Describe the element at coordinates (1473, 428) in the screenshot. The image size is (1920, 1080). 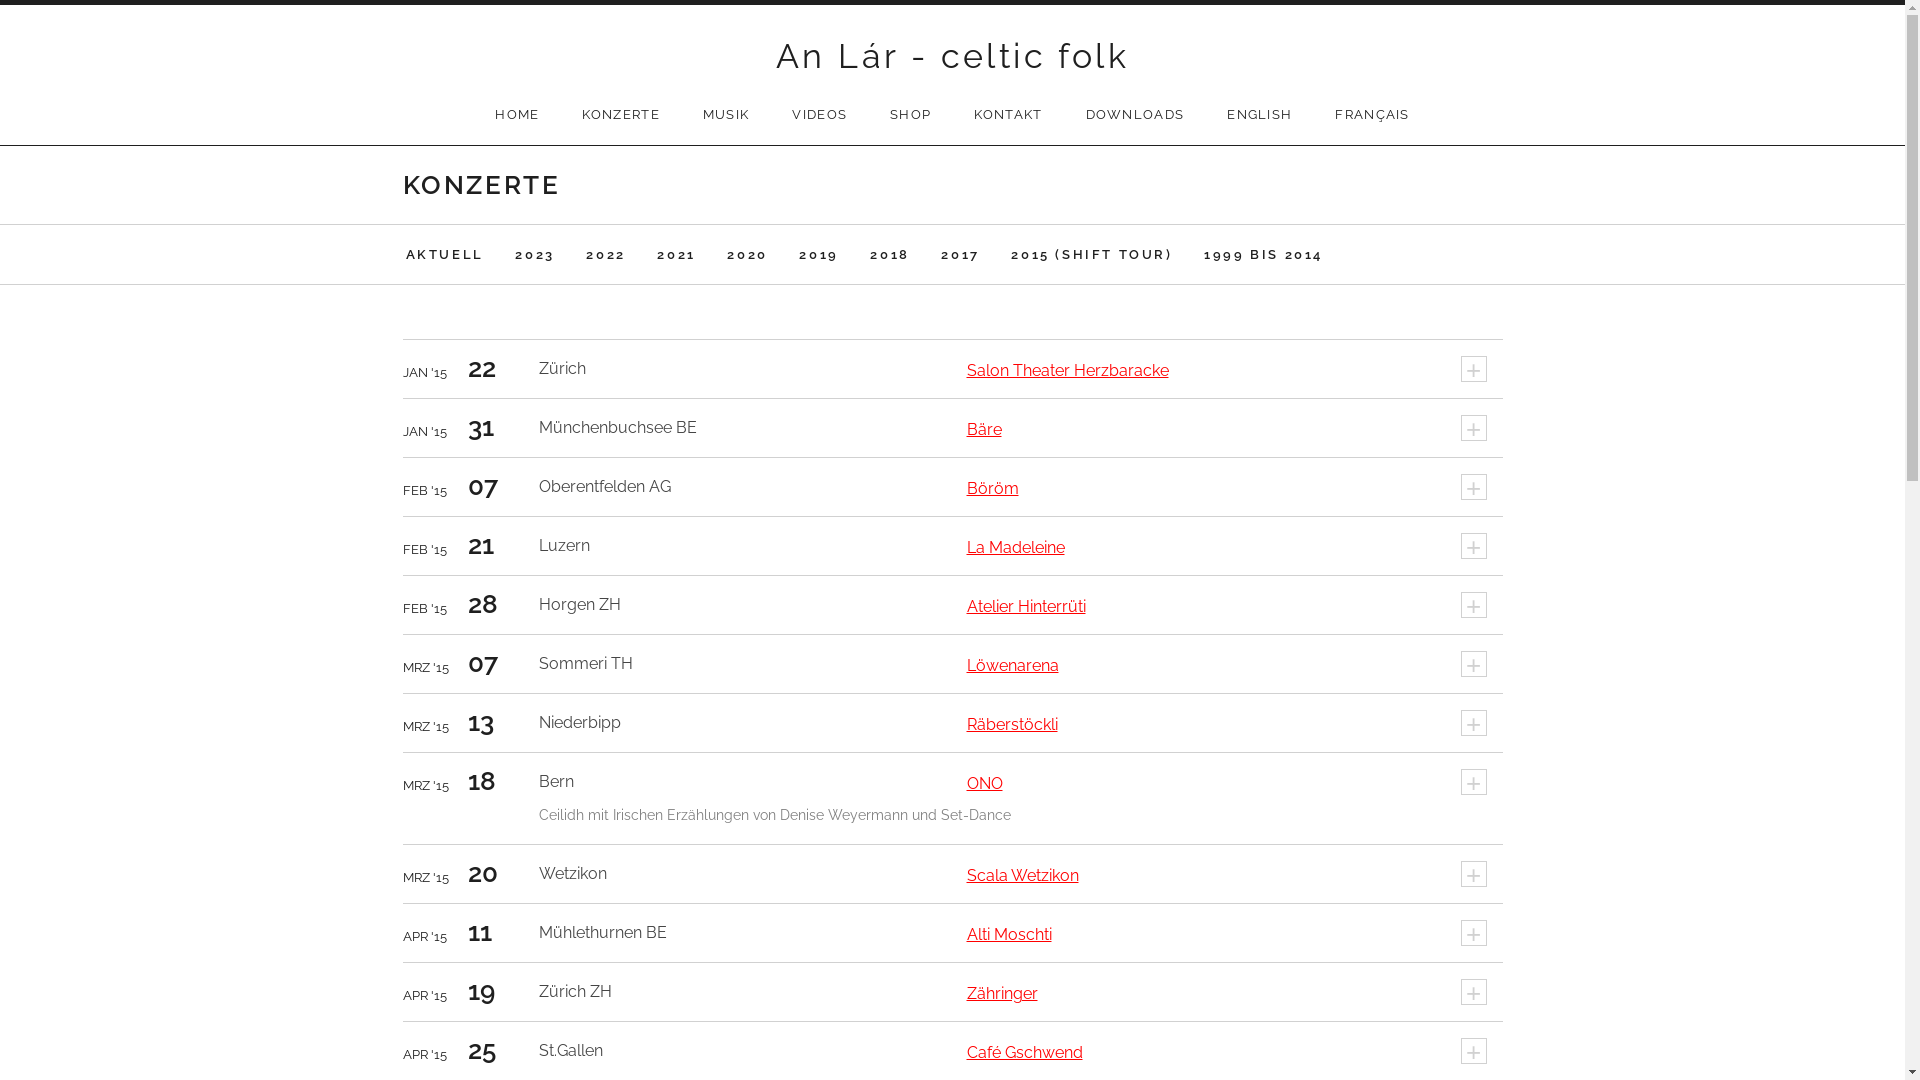
I see `+` at that location.